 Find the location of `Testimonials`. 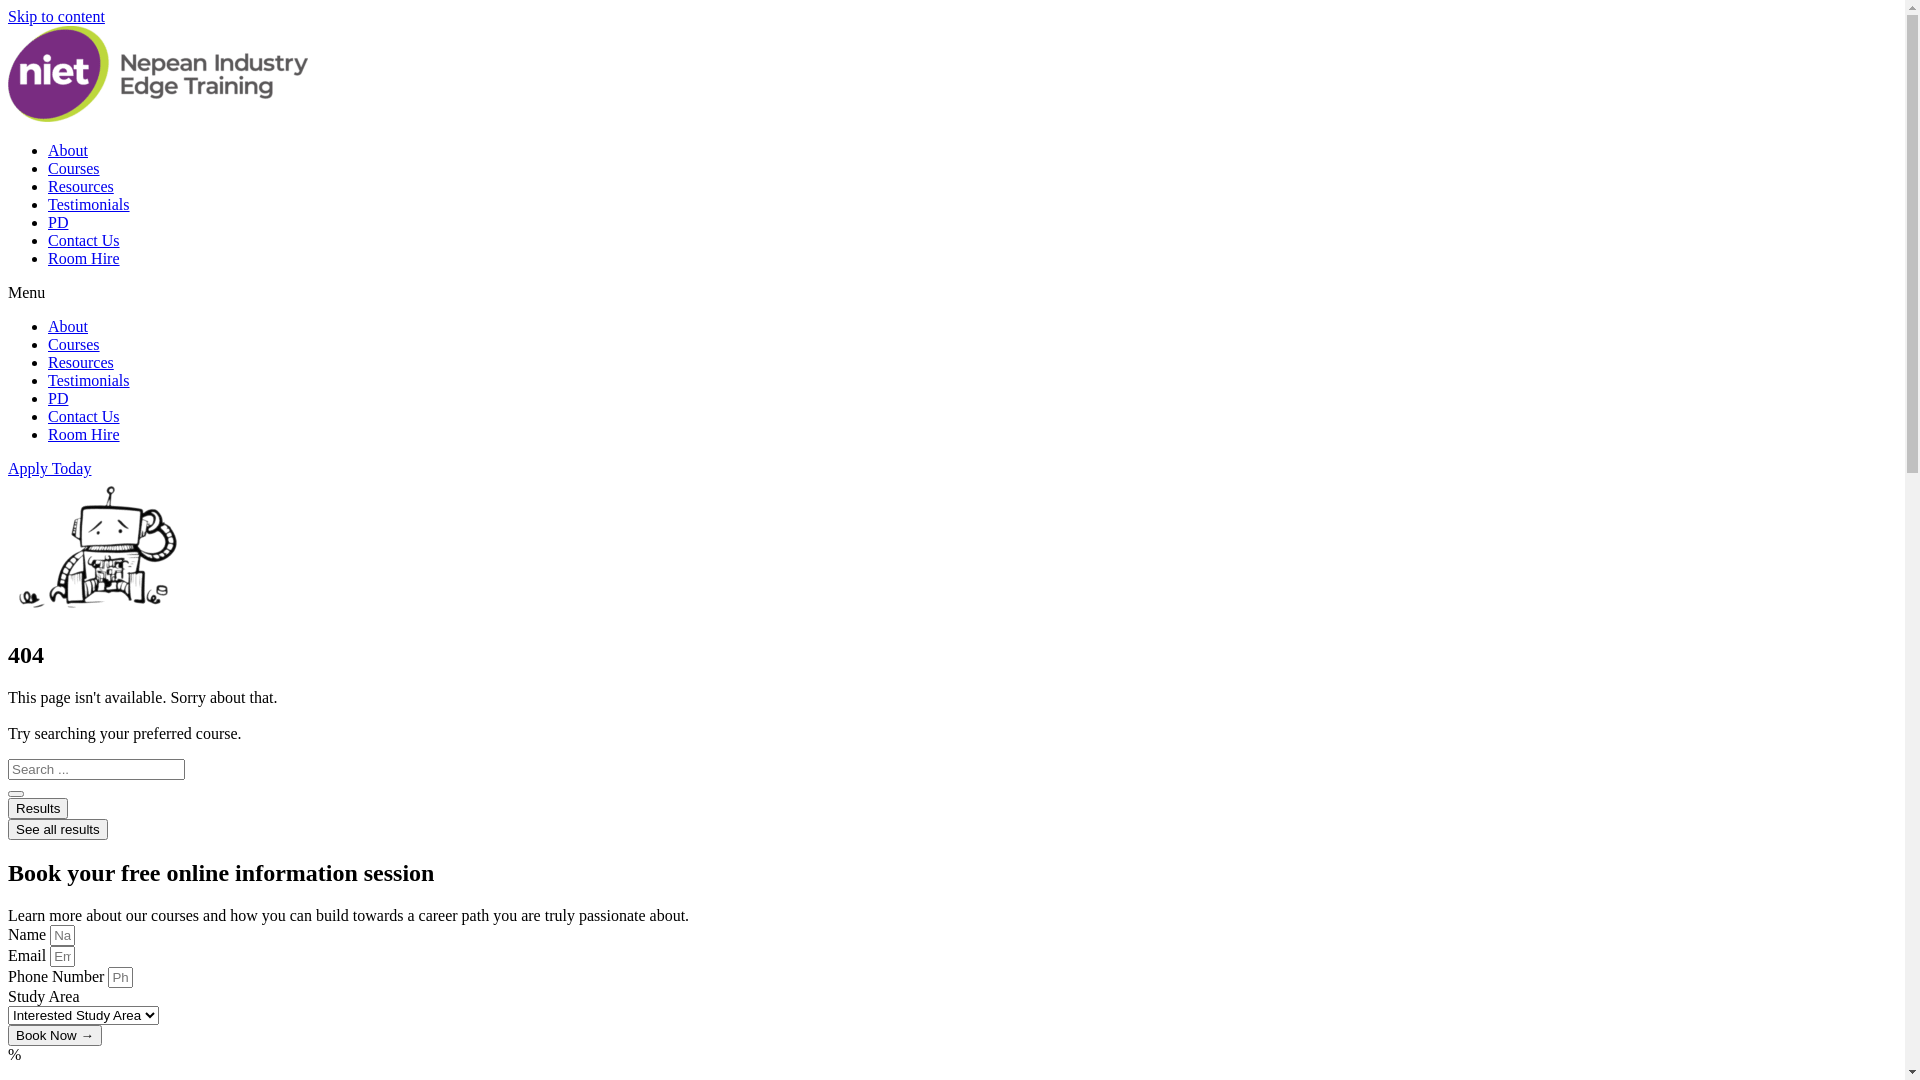

Testimonials is located at coordinates (89, 204).